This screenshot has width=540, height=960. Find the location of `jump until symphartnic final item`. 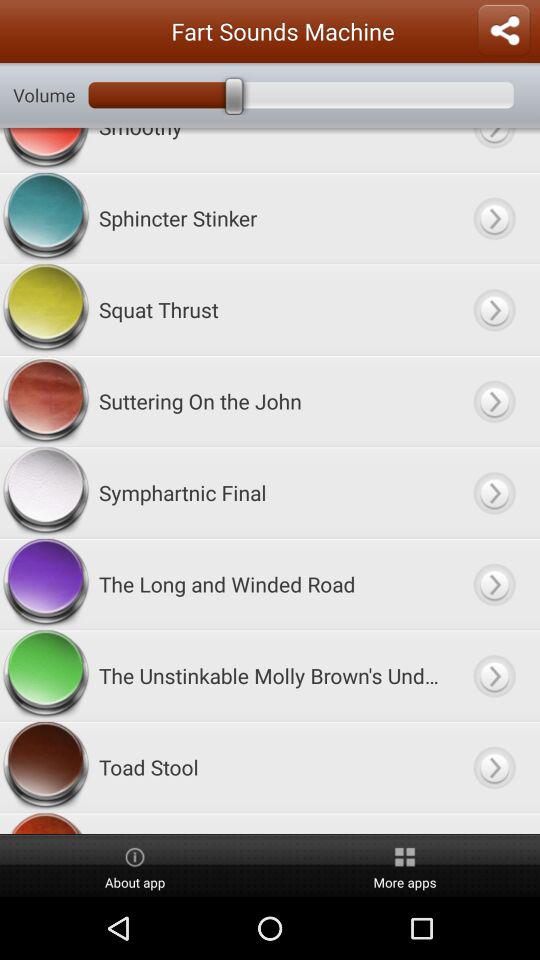

jump until symphartnic final item is located at coordinates (270, 492).